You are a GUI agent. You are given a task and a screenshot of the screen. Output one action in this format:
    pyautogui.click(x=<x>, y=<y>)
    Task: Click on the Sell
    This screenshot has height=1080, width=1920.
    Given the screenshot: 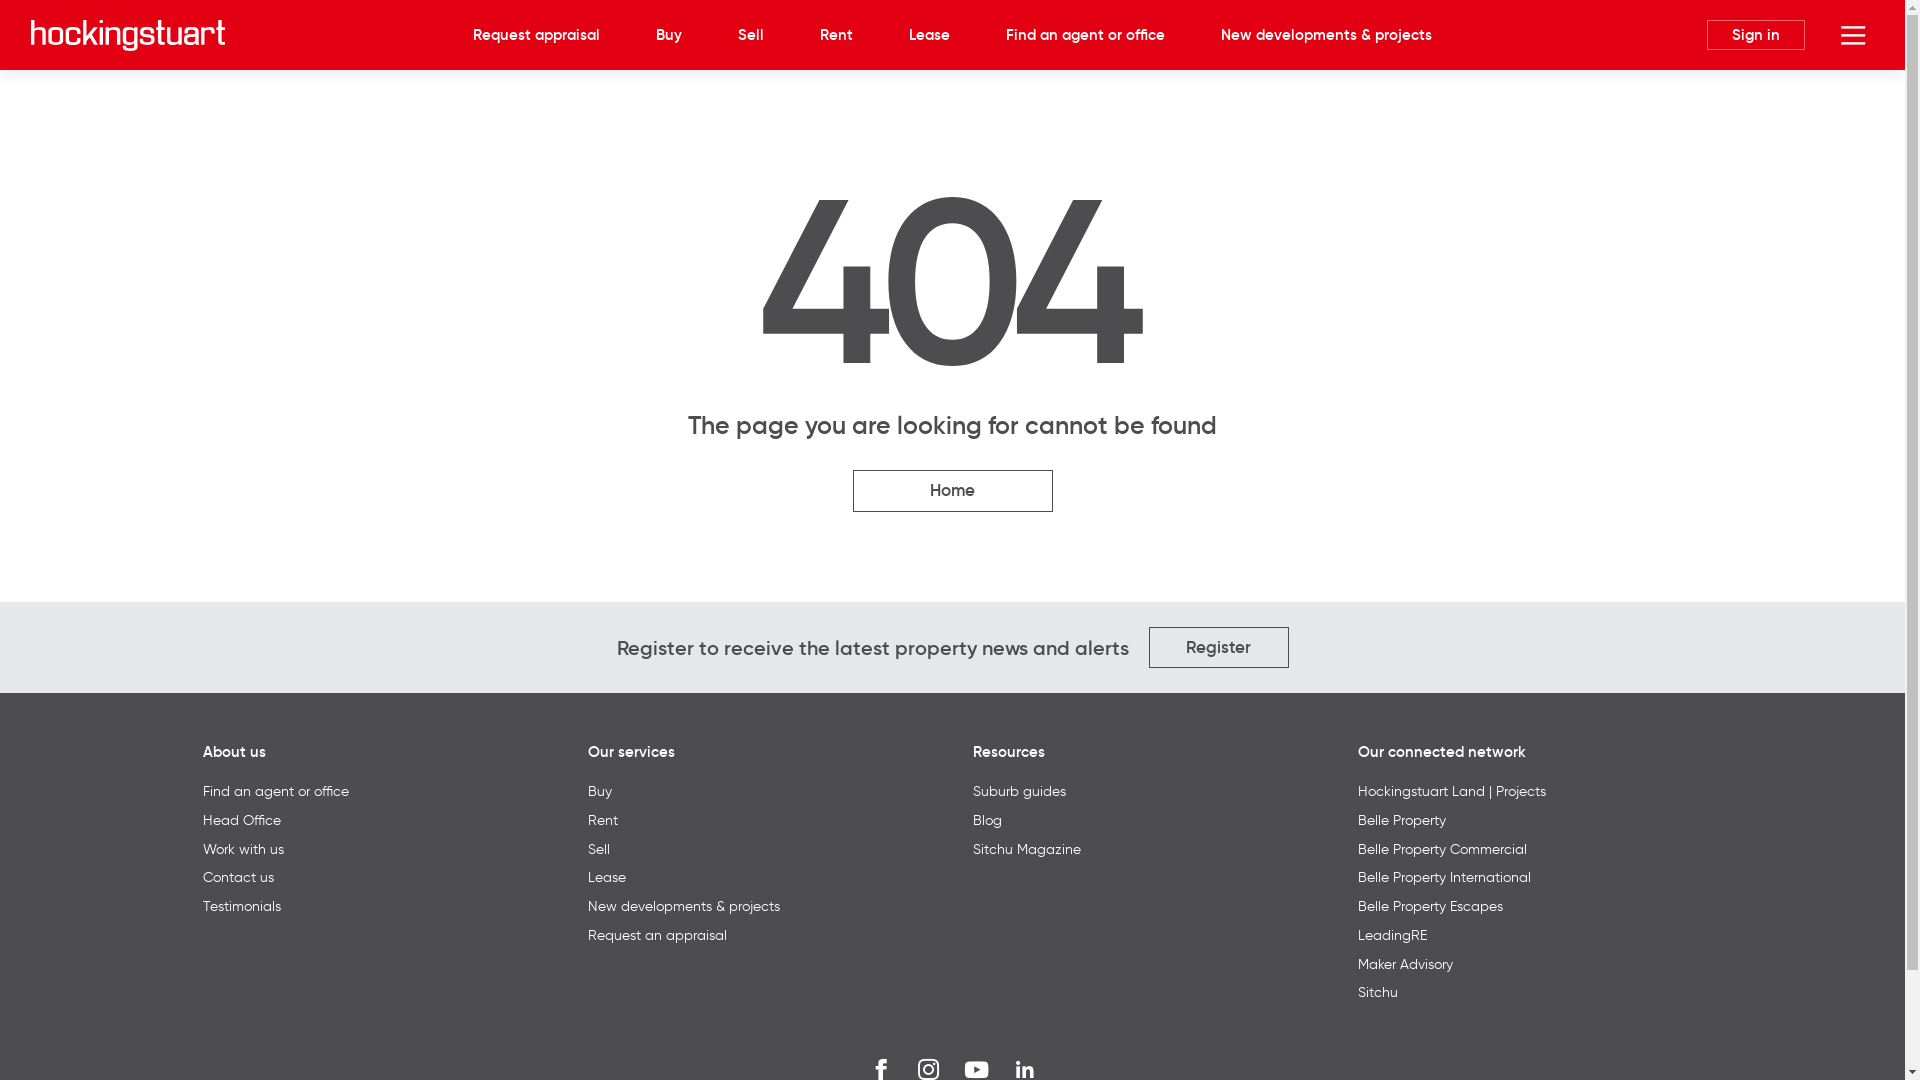 What is the action you would take?
    pyautogui.click(x=599, y=849)
    